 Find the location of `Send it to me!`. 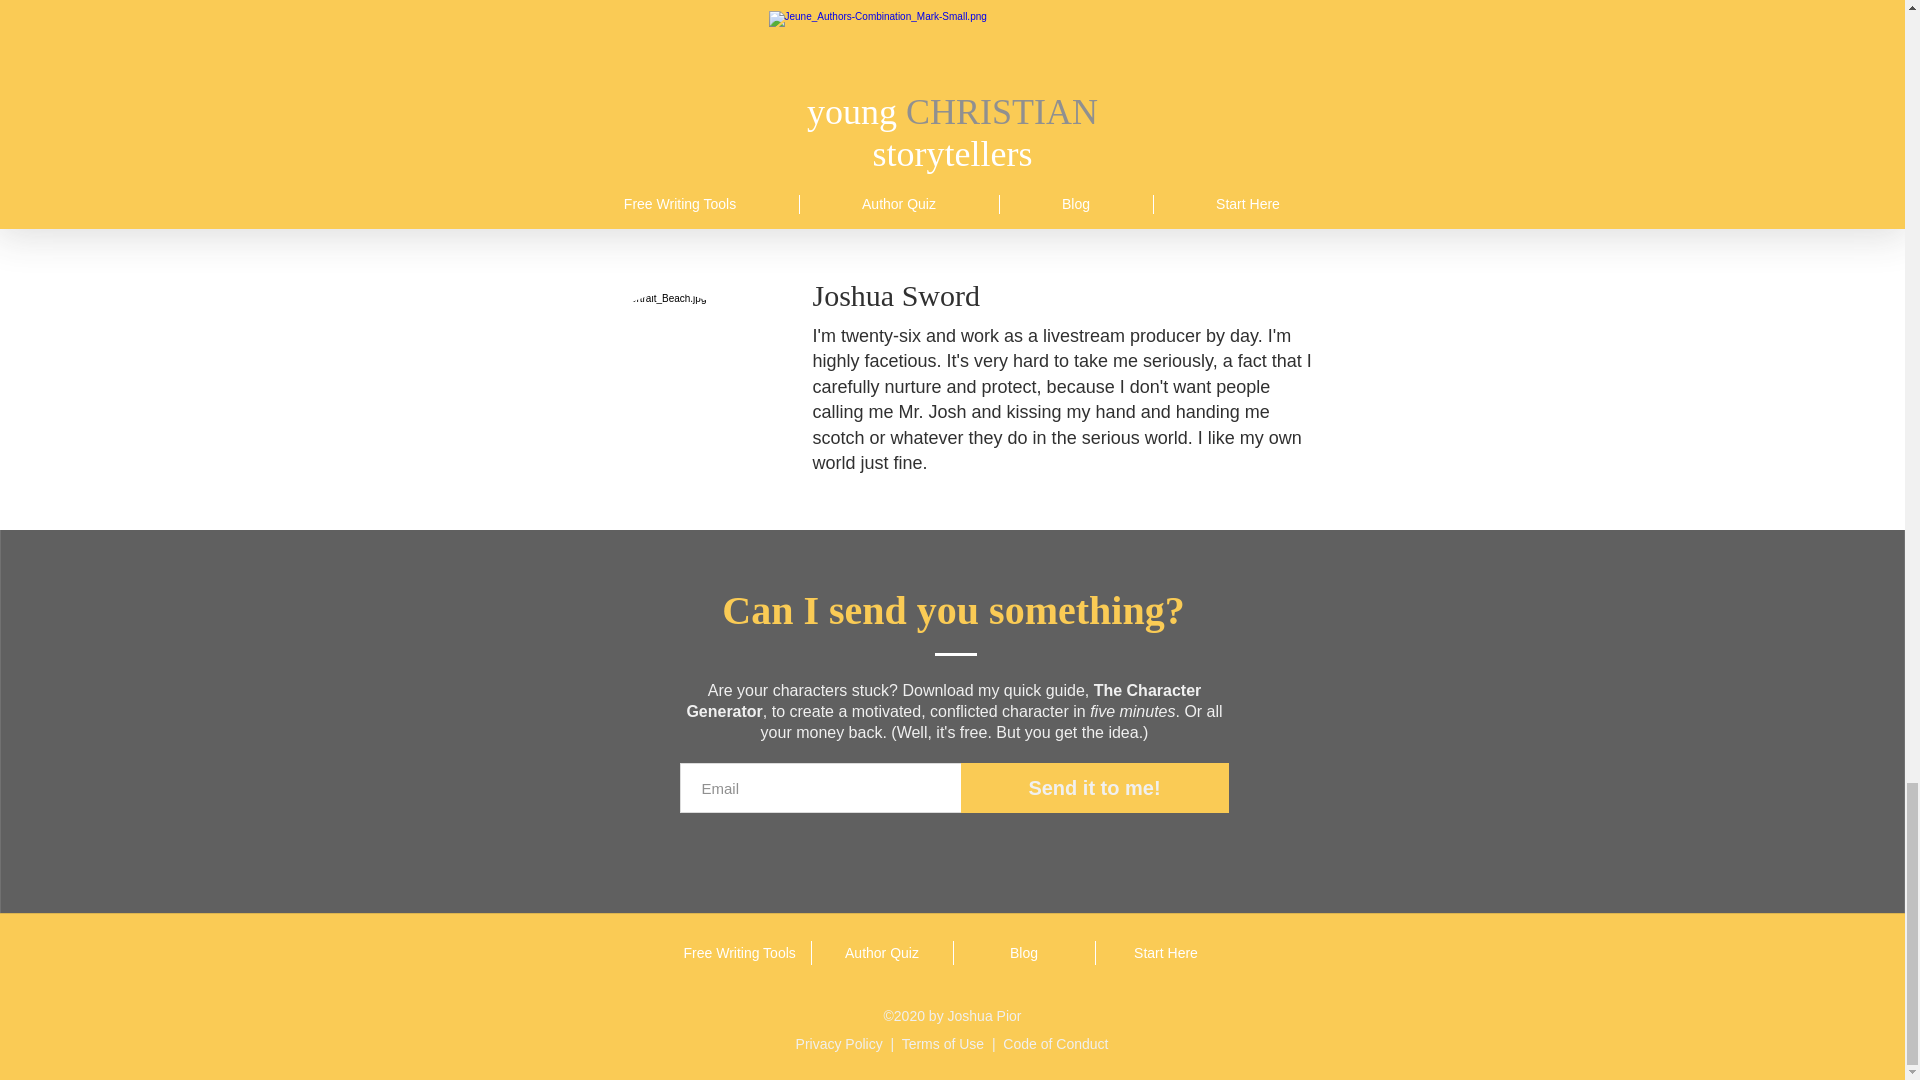

Send it to me! is located at coordinates (1094, 788).